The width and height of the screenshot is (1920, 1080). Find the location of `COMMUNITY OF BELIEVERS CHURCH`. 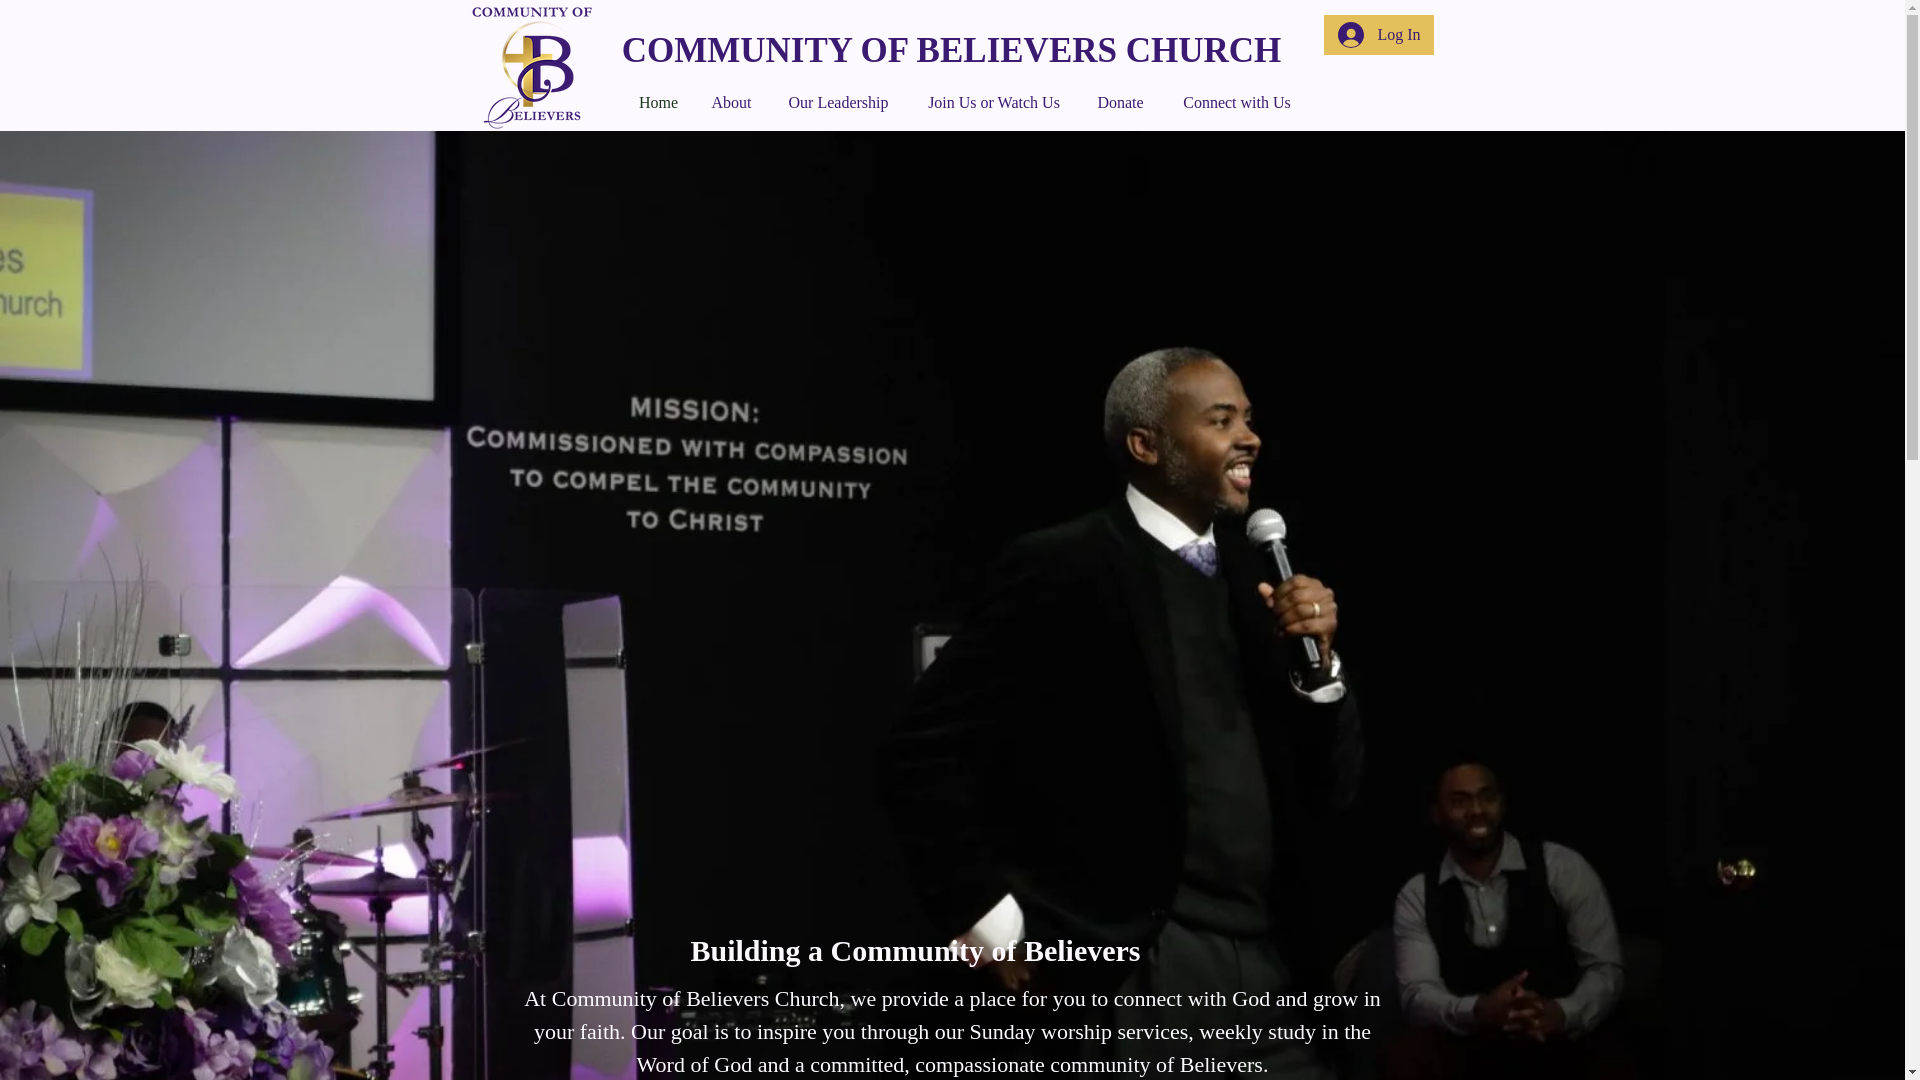

COMMUNITY OF BELIEVERS CHURCH is located at coordinates (952, 50).